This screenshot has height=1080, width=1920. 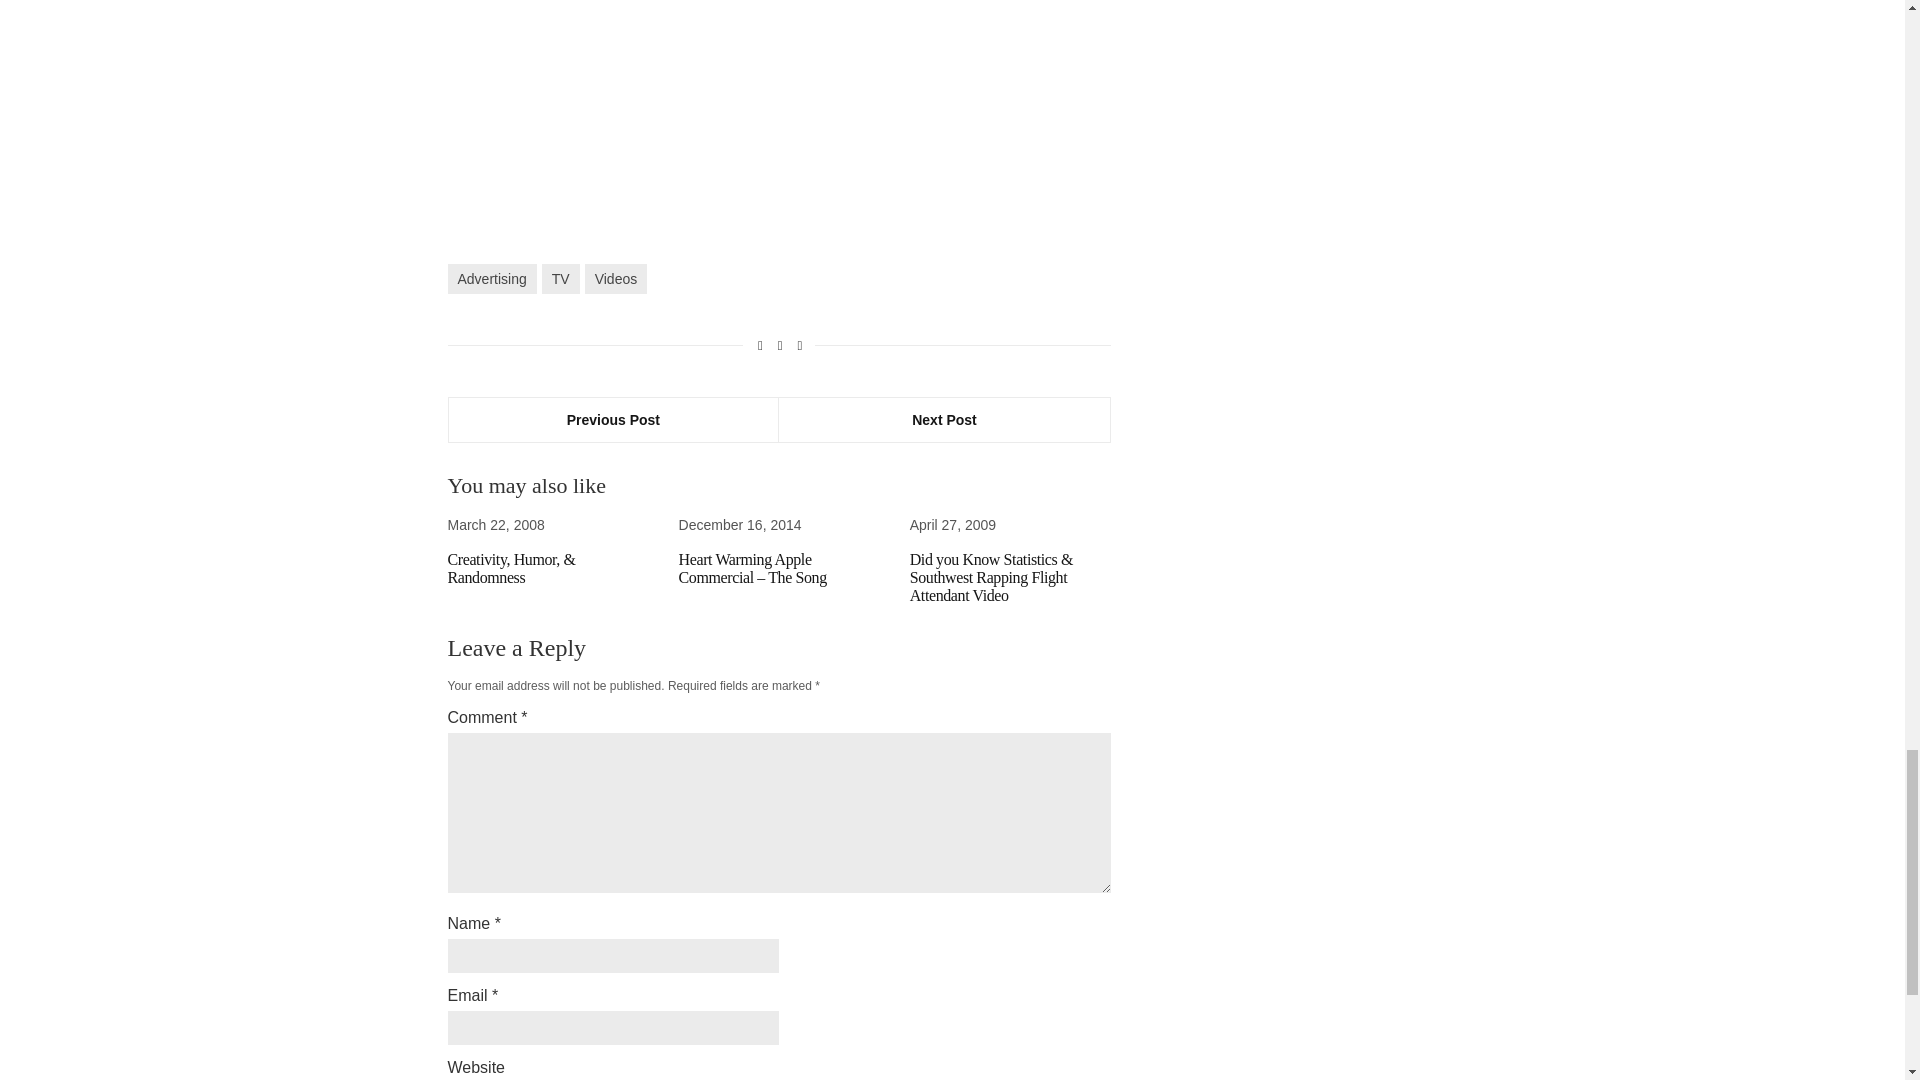 I want to click on Next Post, so click(x=944, y=420).